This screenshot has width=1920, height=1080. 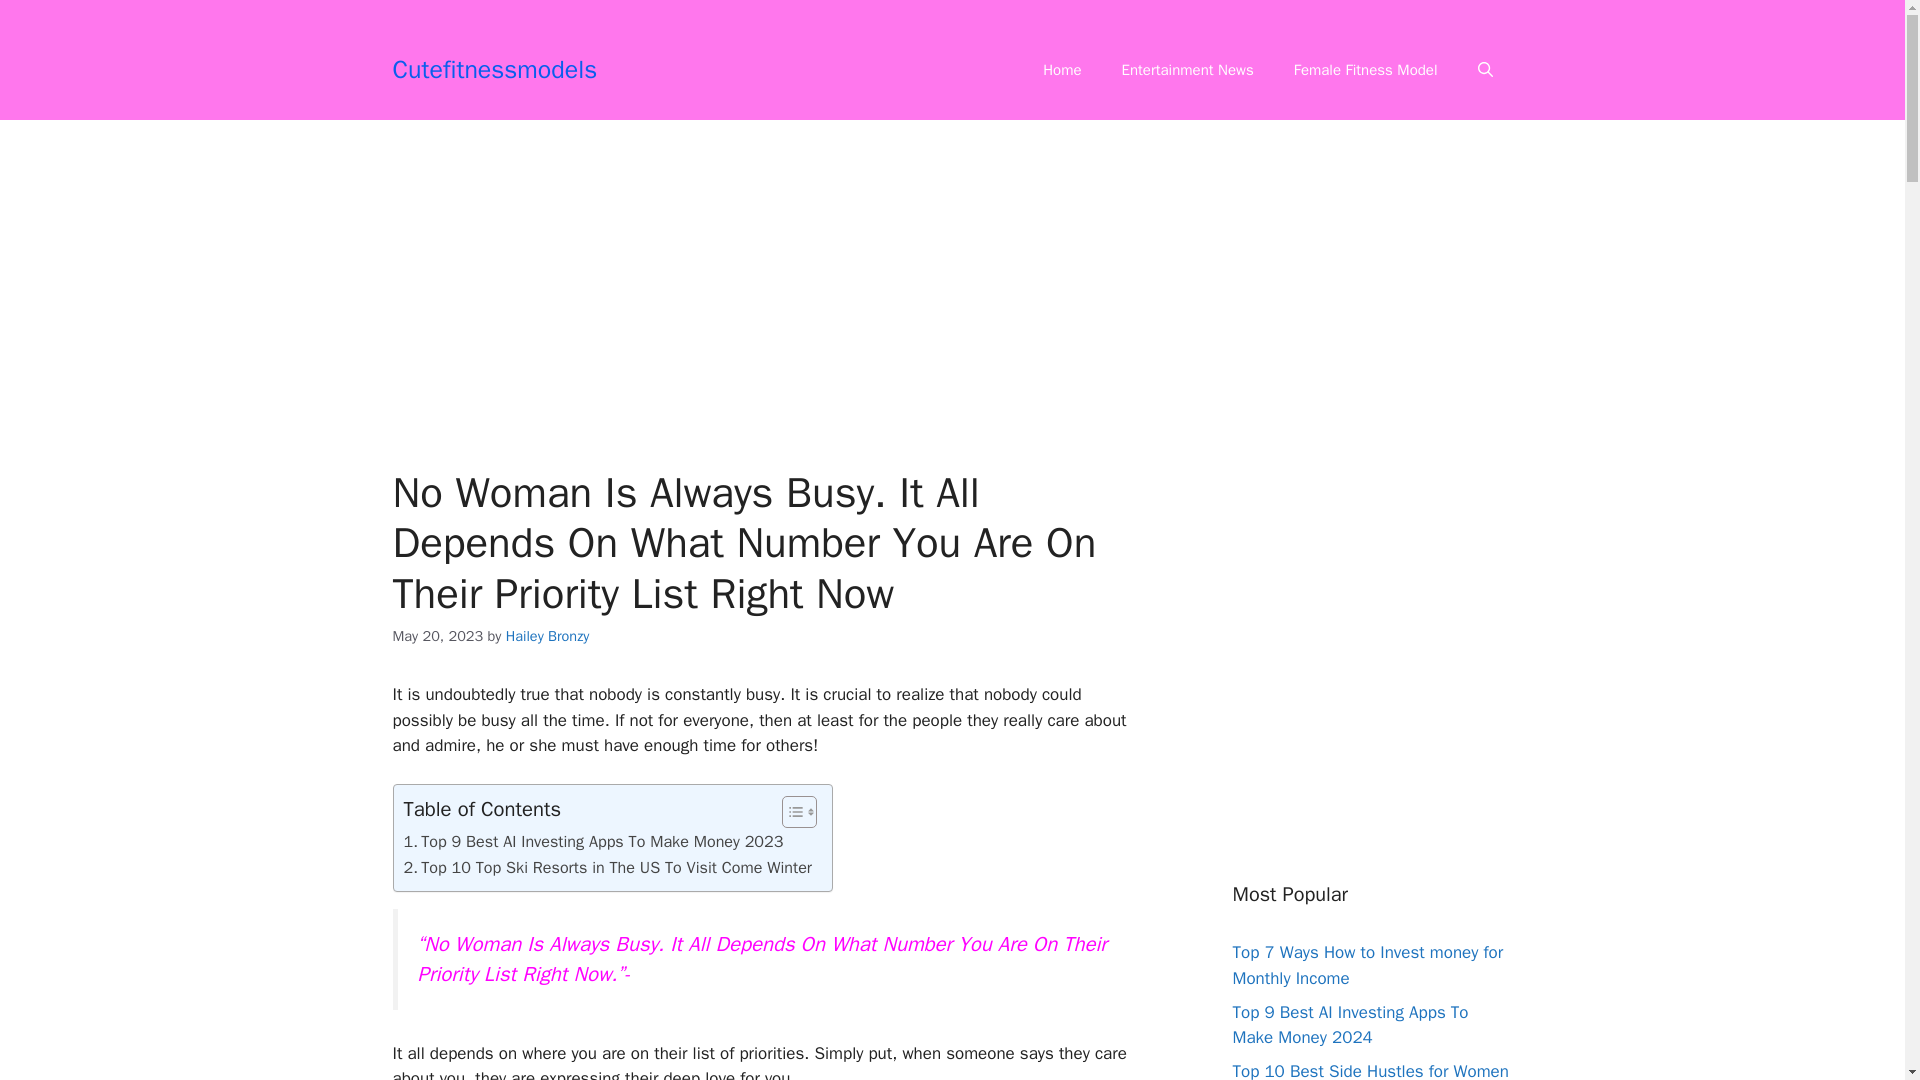 What do you see at coordinates (1062, 70) in the screenshot?
I see `Home` at bounding box center [1062, 70].